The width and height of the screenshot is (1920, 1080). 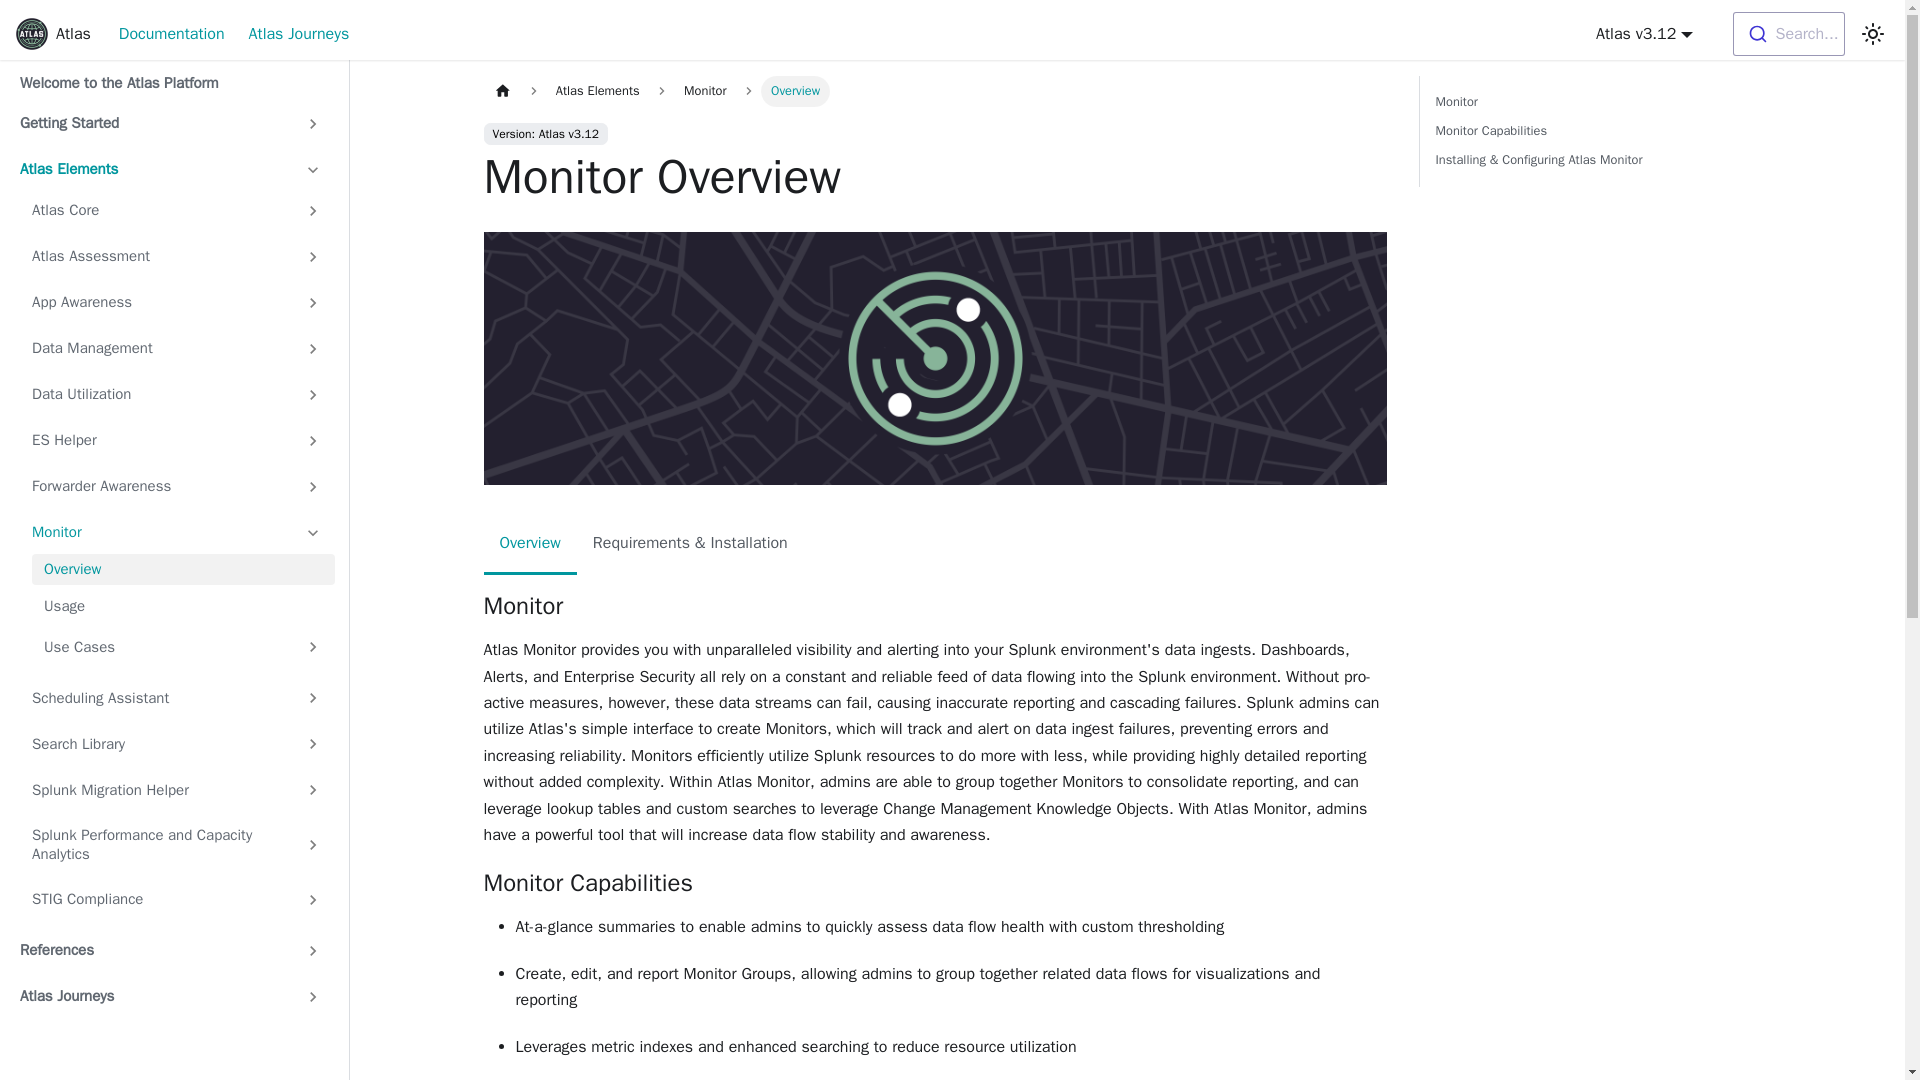 I want to click on STIG Compliance, so click(x=176, y=900).